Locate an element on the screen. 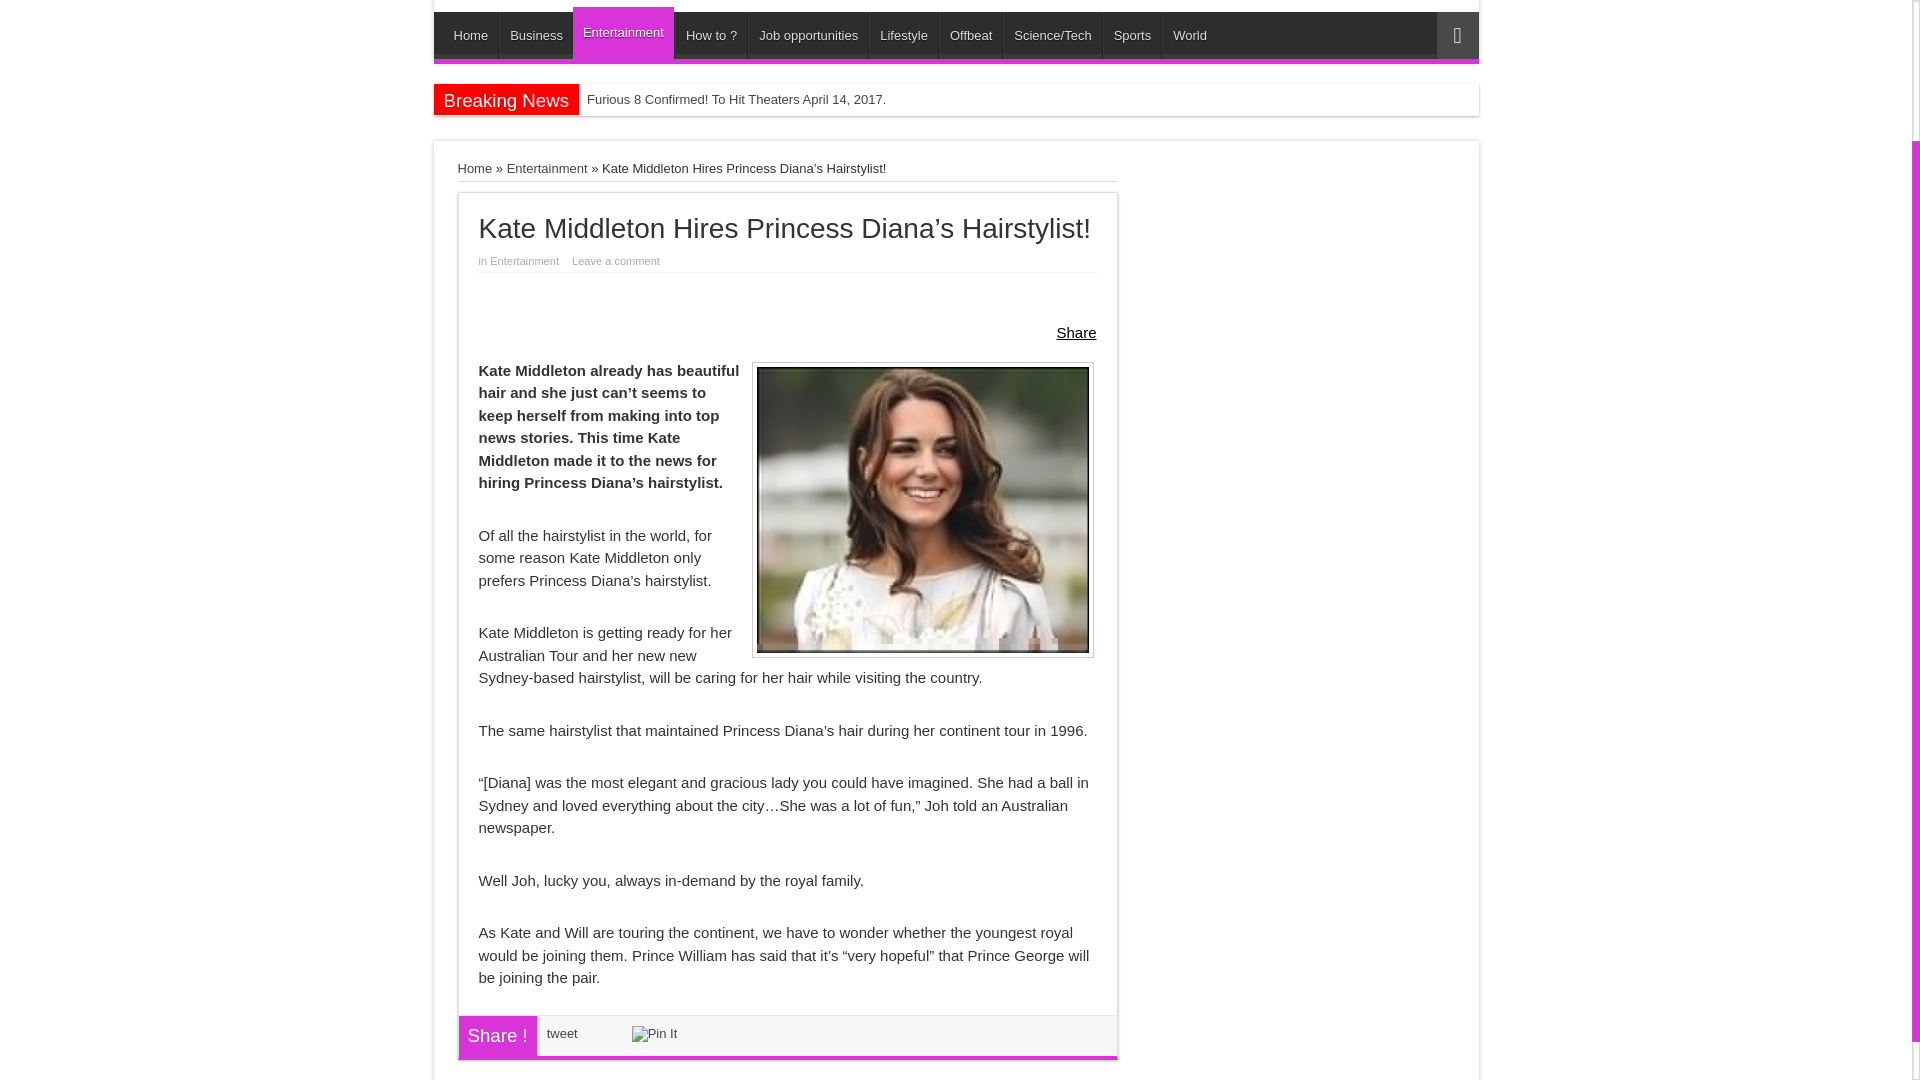  Furious 8 Confirmed! To Hit Theaters April 14, 2017. is located at coordinates (782, 99).